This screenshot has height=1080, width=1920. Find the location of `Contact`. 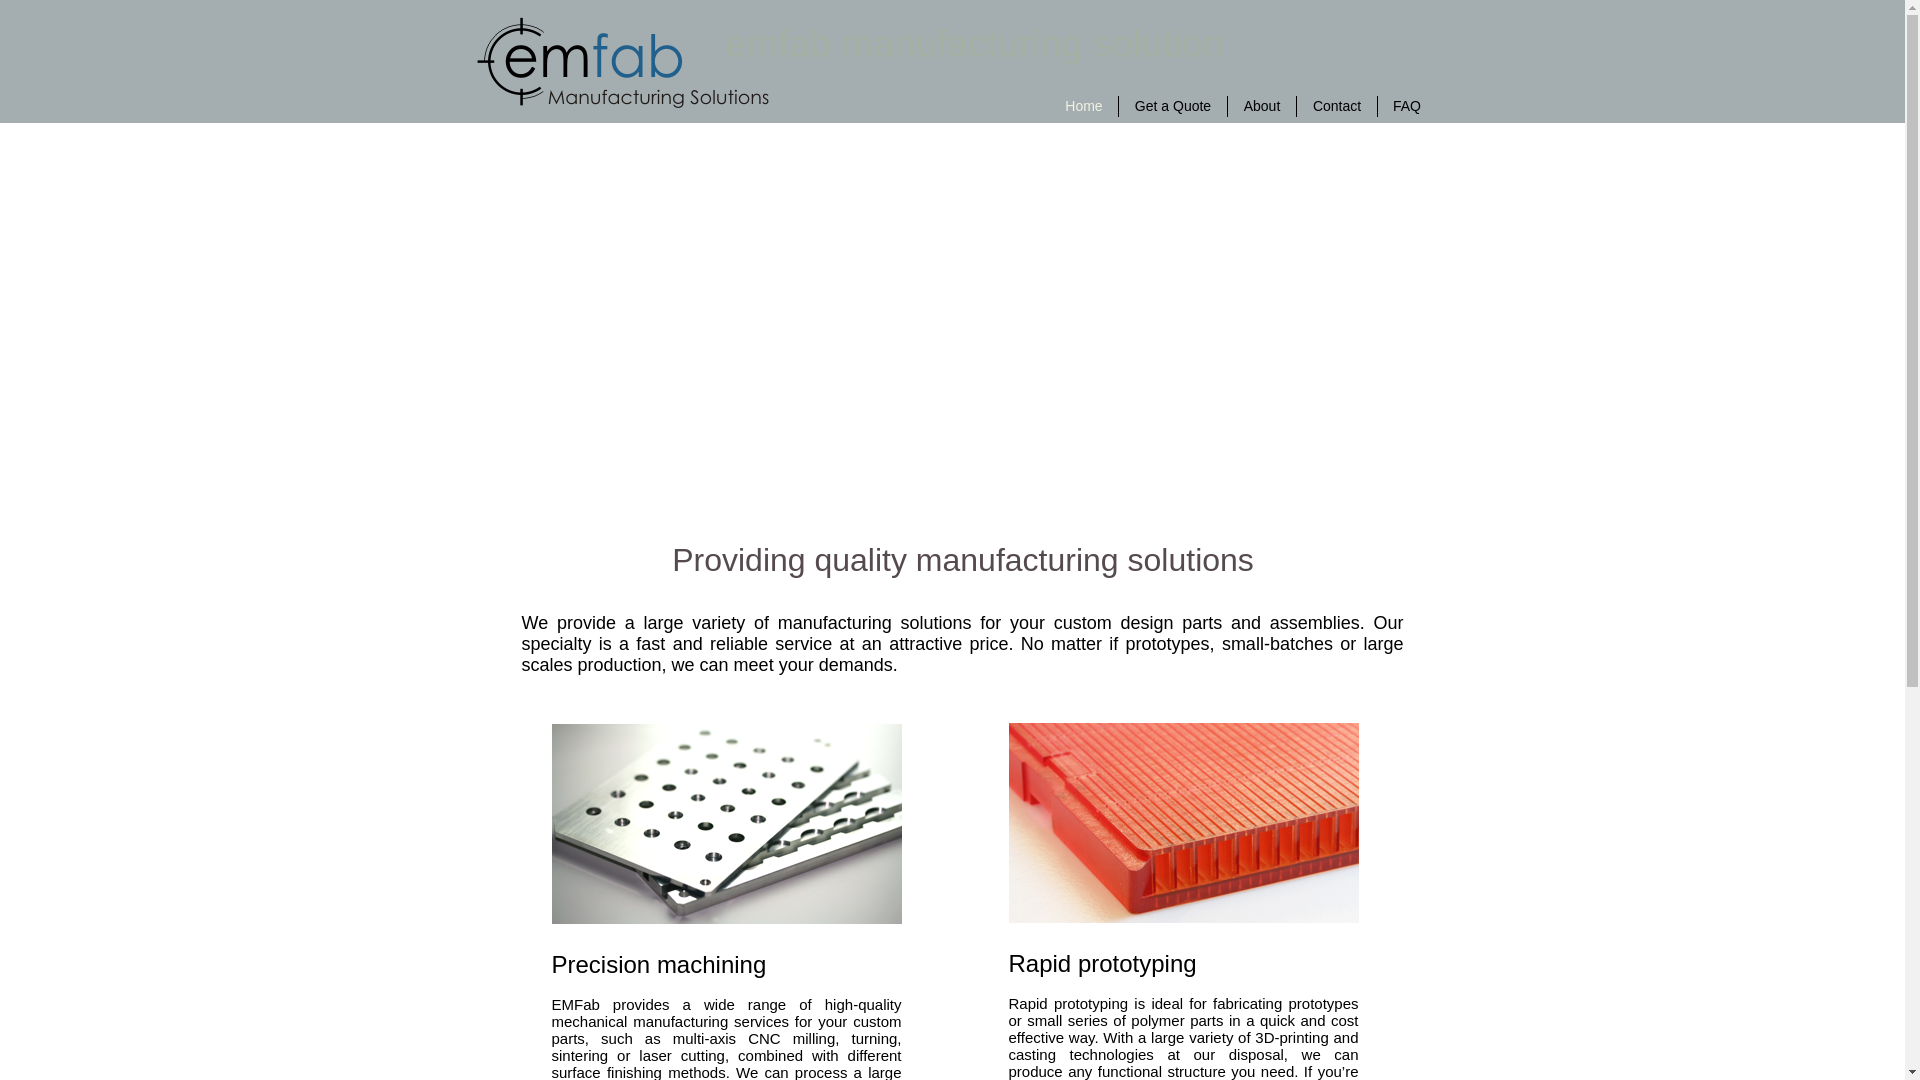

Contact is located at coordinates (1336, 106).